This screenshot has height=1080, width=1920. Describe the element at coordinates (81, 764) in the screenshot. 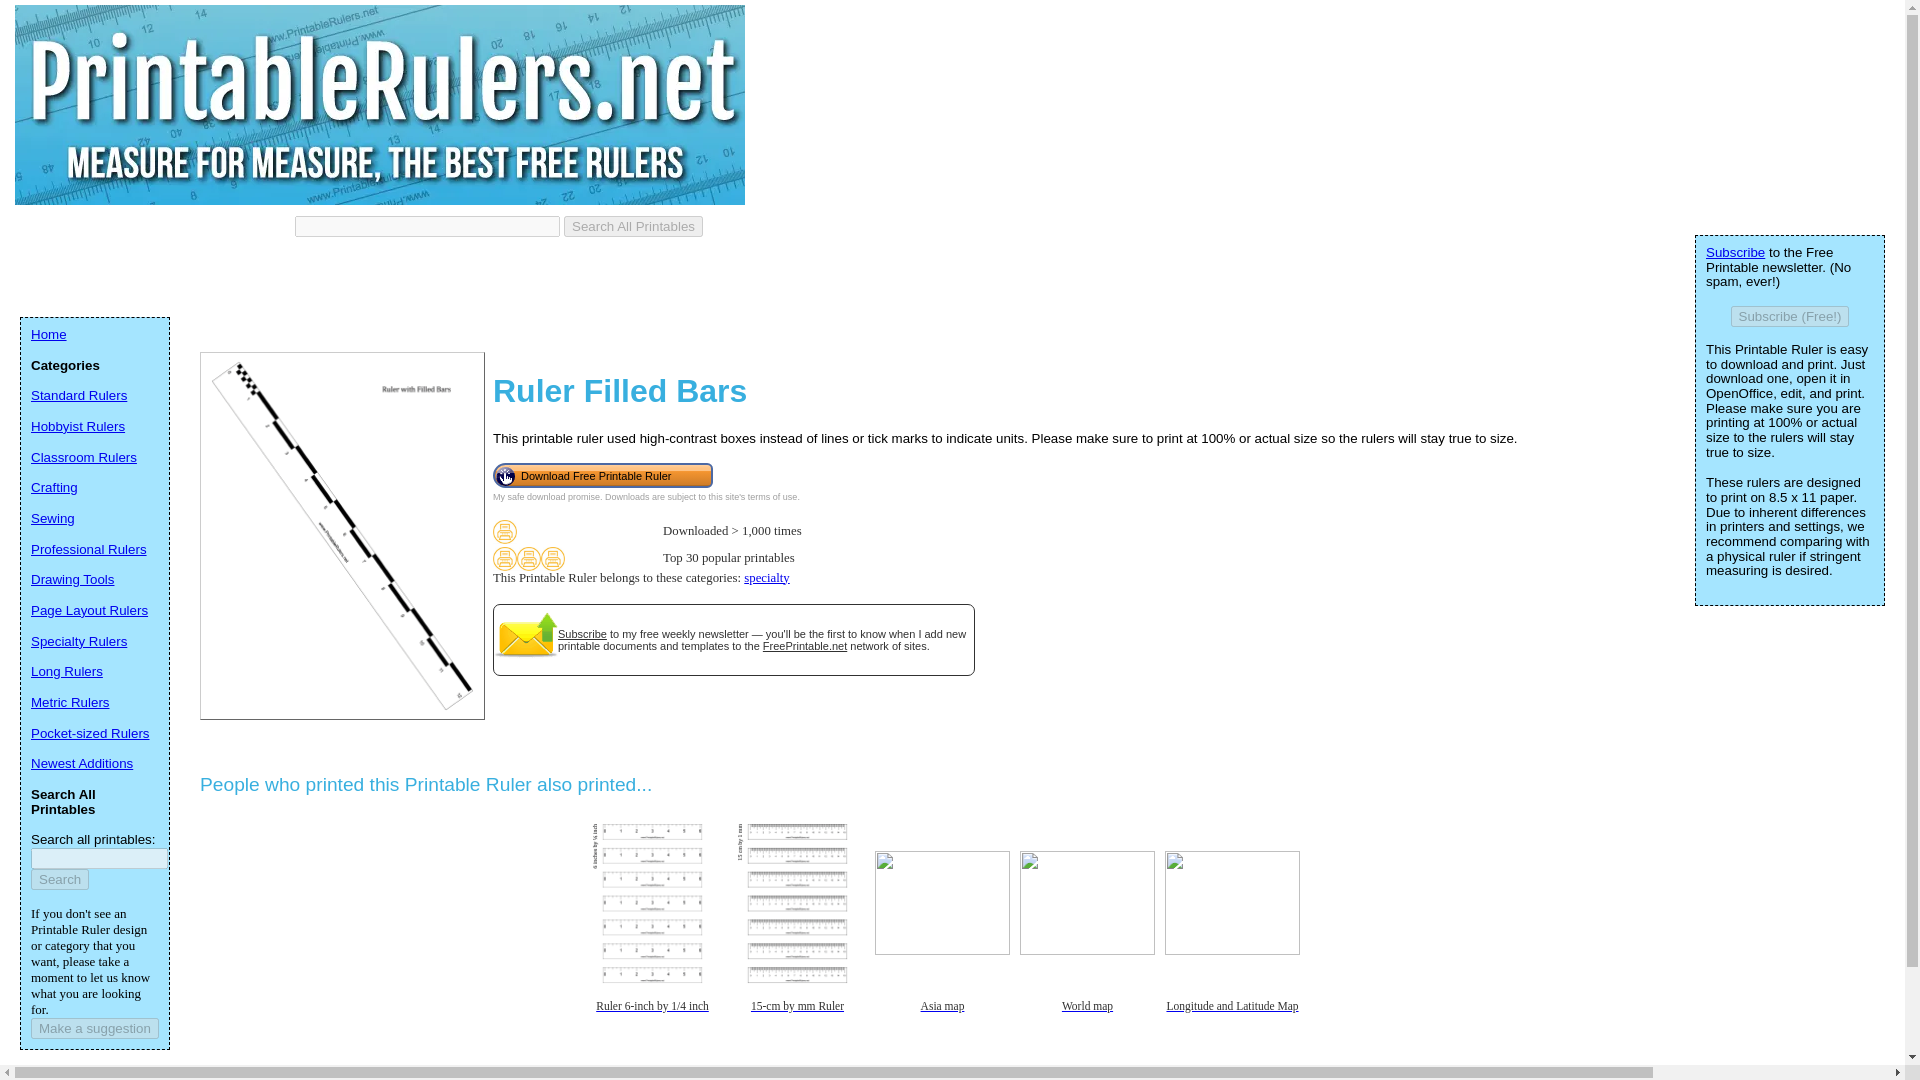

I see `Newest Additions` at that location.